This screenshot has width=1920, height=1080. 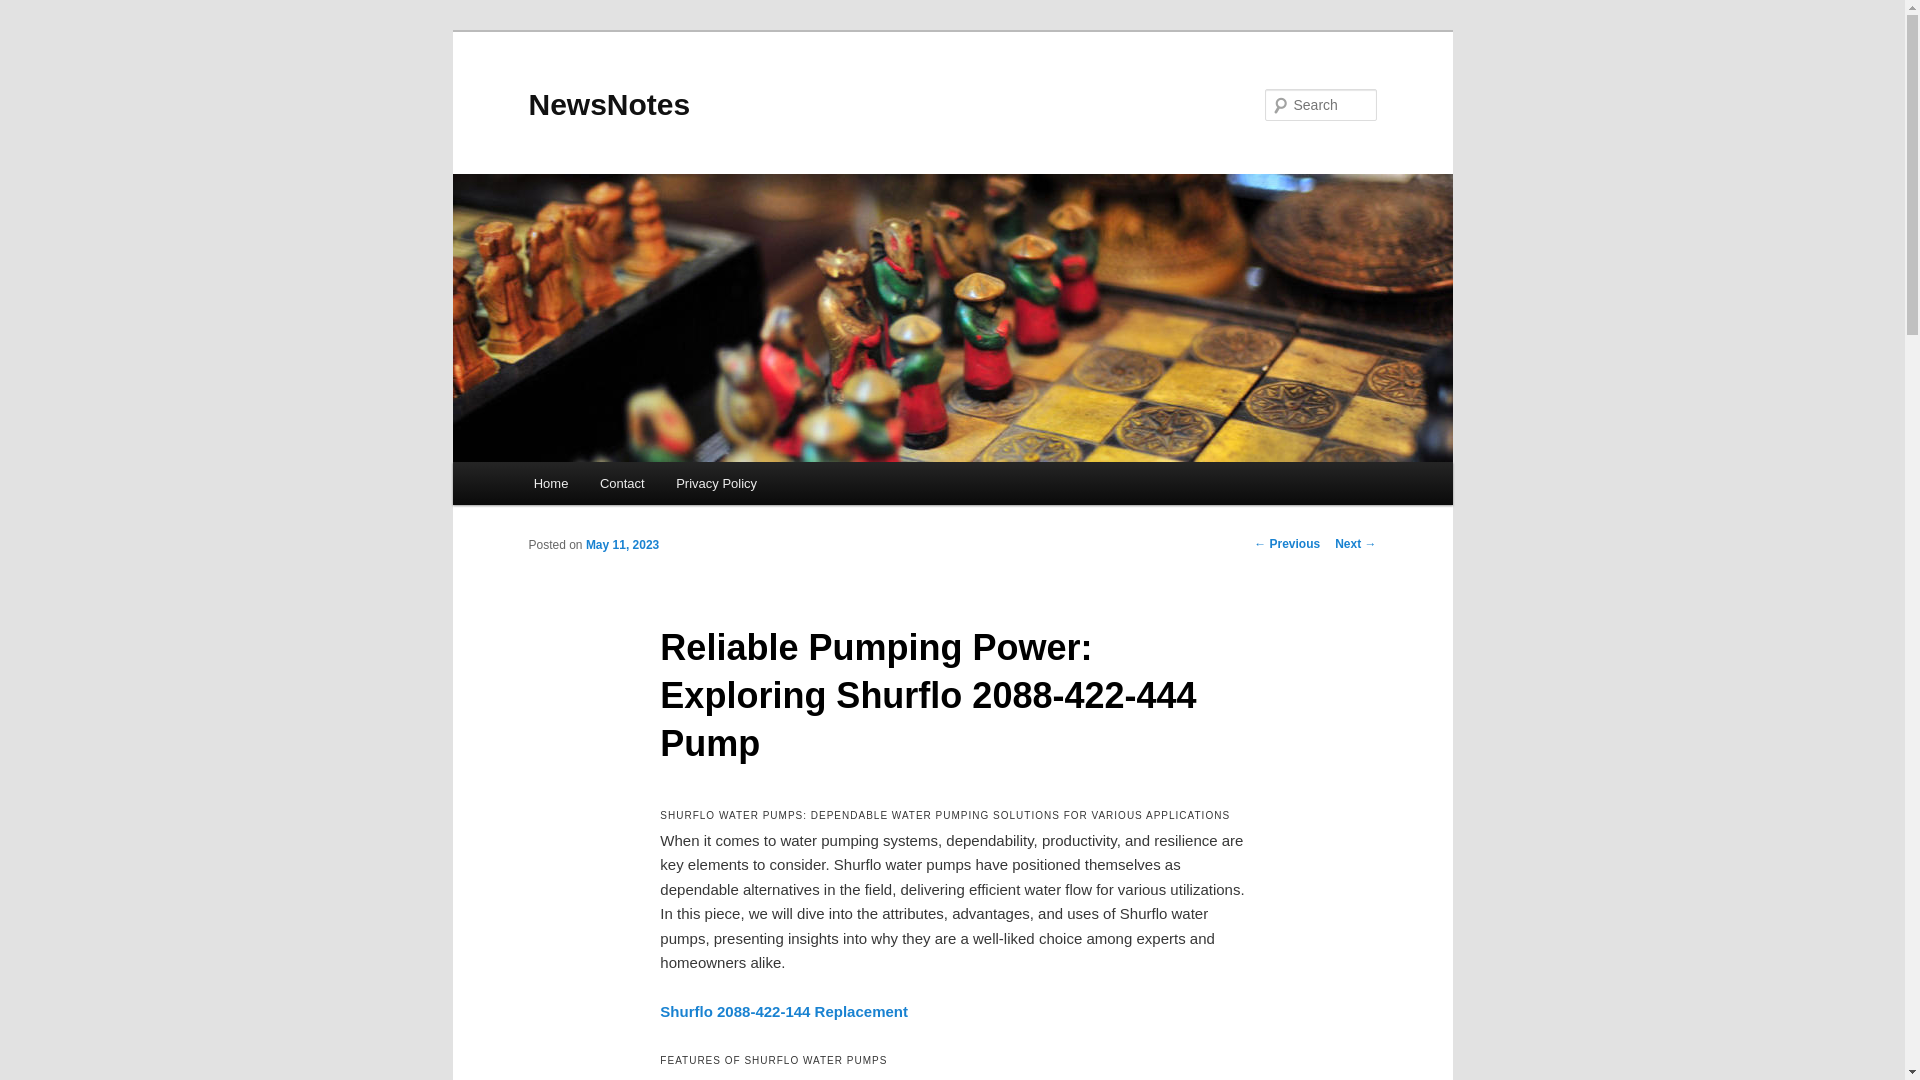 What do you see at coordinates (622, 544) in the screenshot?
I see `7:06 am` at bounding box center [622, 544].